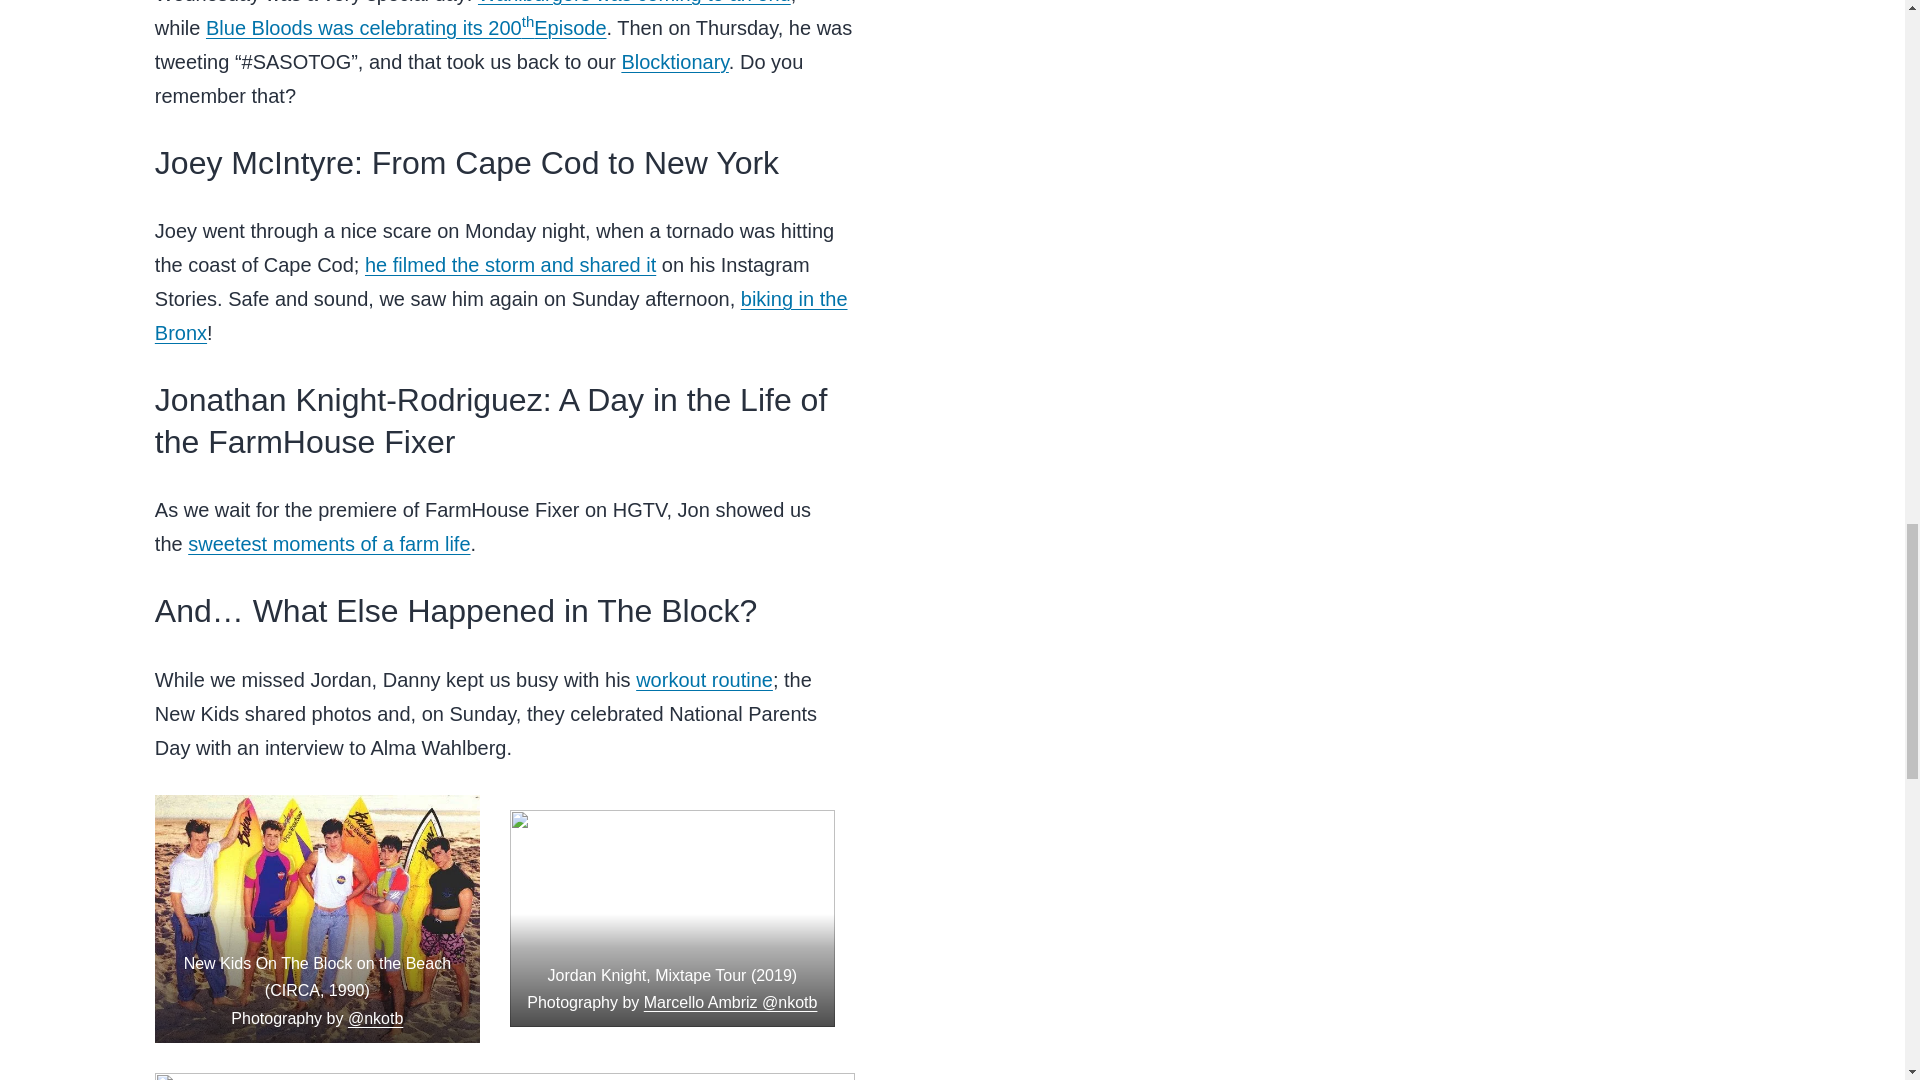 Image resolution: width=1920 pixels, height=1080 pixels. I want to click on Blue Bloods was celebrating its 200thEpisode, so click(406, 28).